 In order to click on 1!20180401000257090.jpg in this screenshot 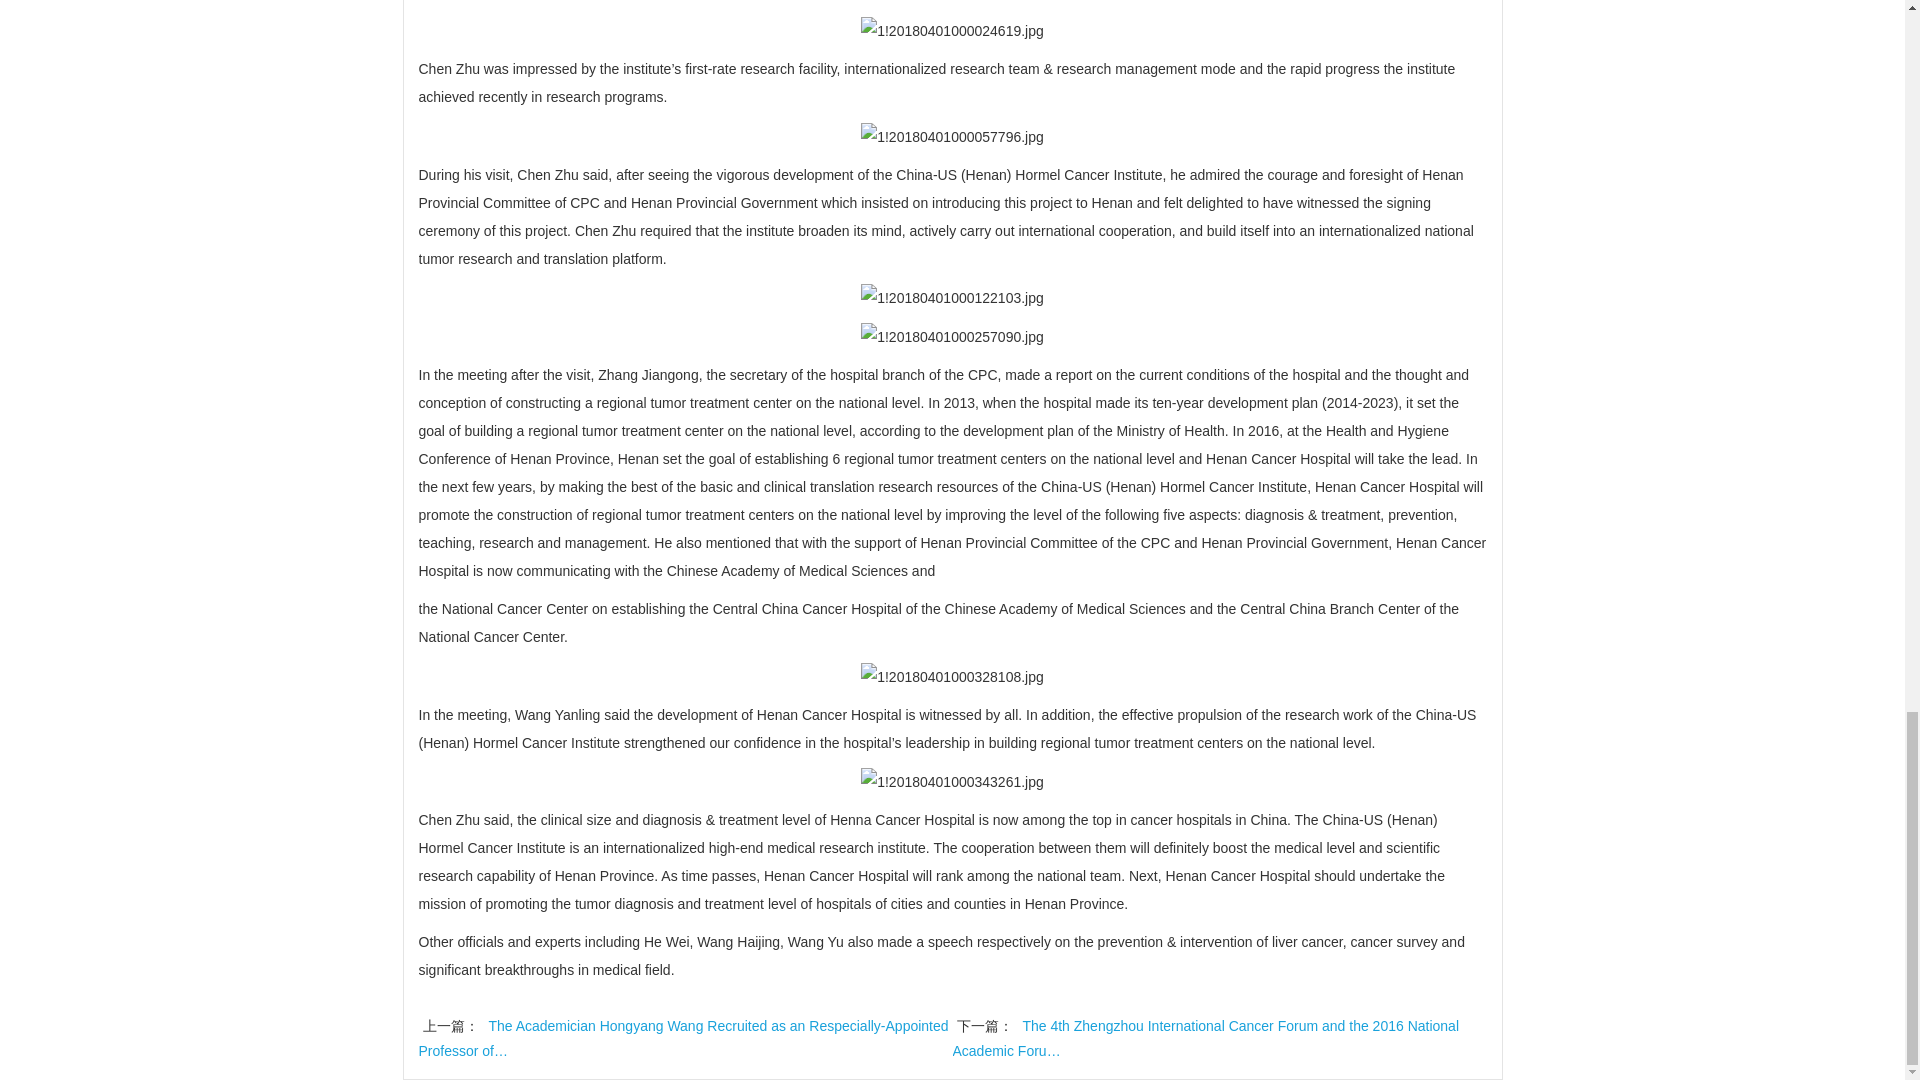, I will do `click(952, 336)`.